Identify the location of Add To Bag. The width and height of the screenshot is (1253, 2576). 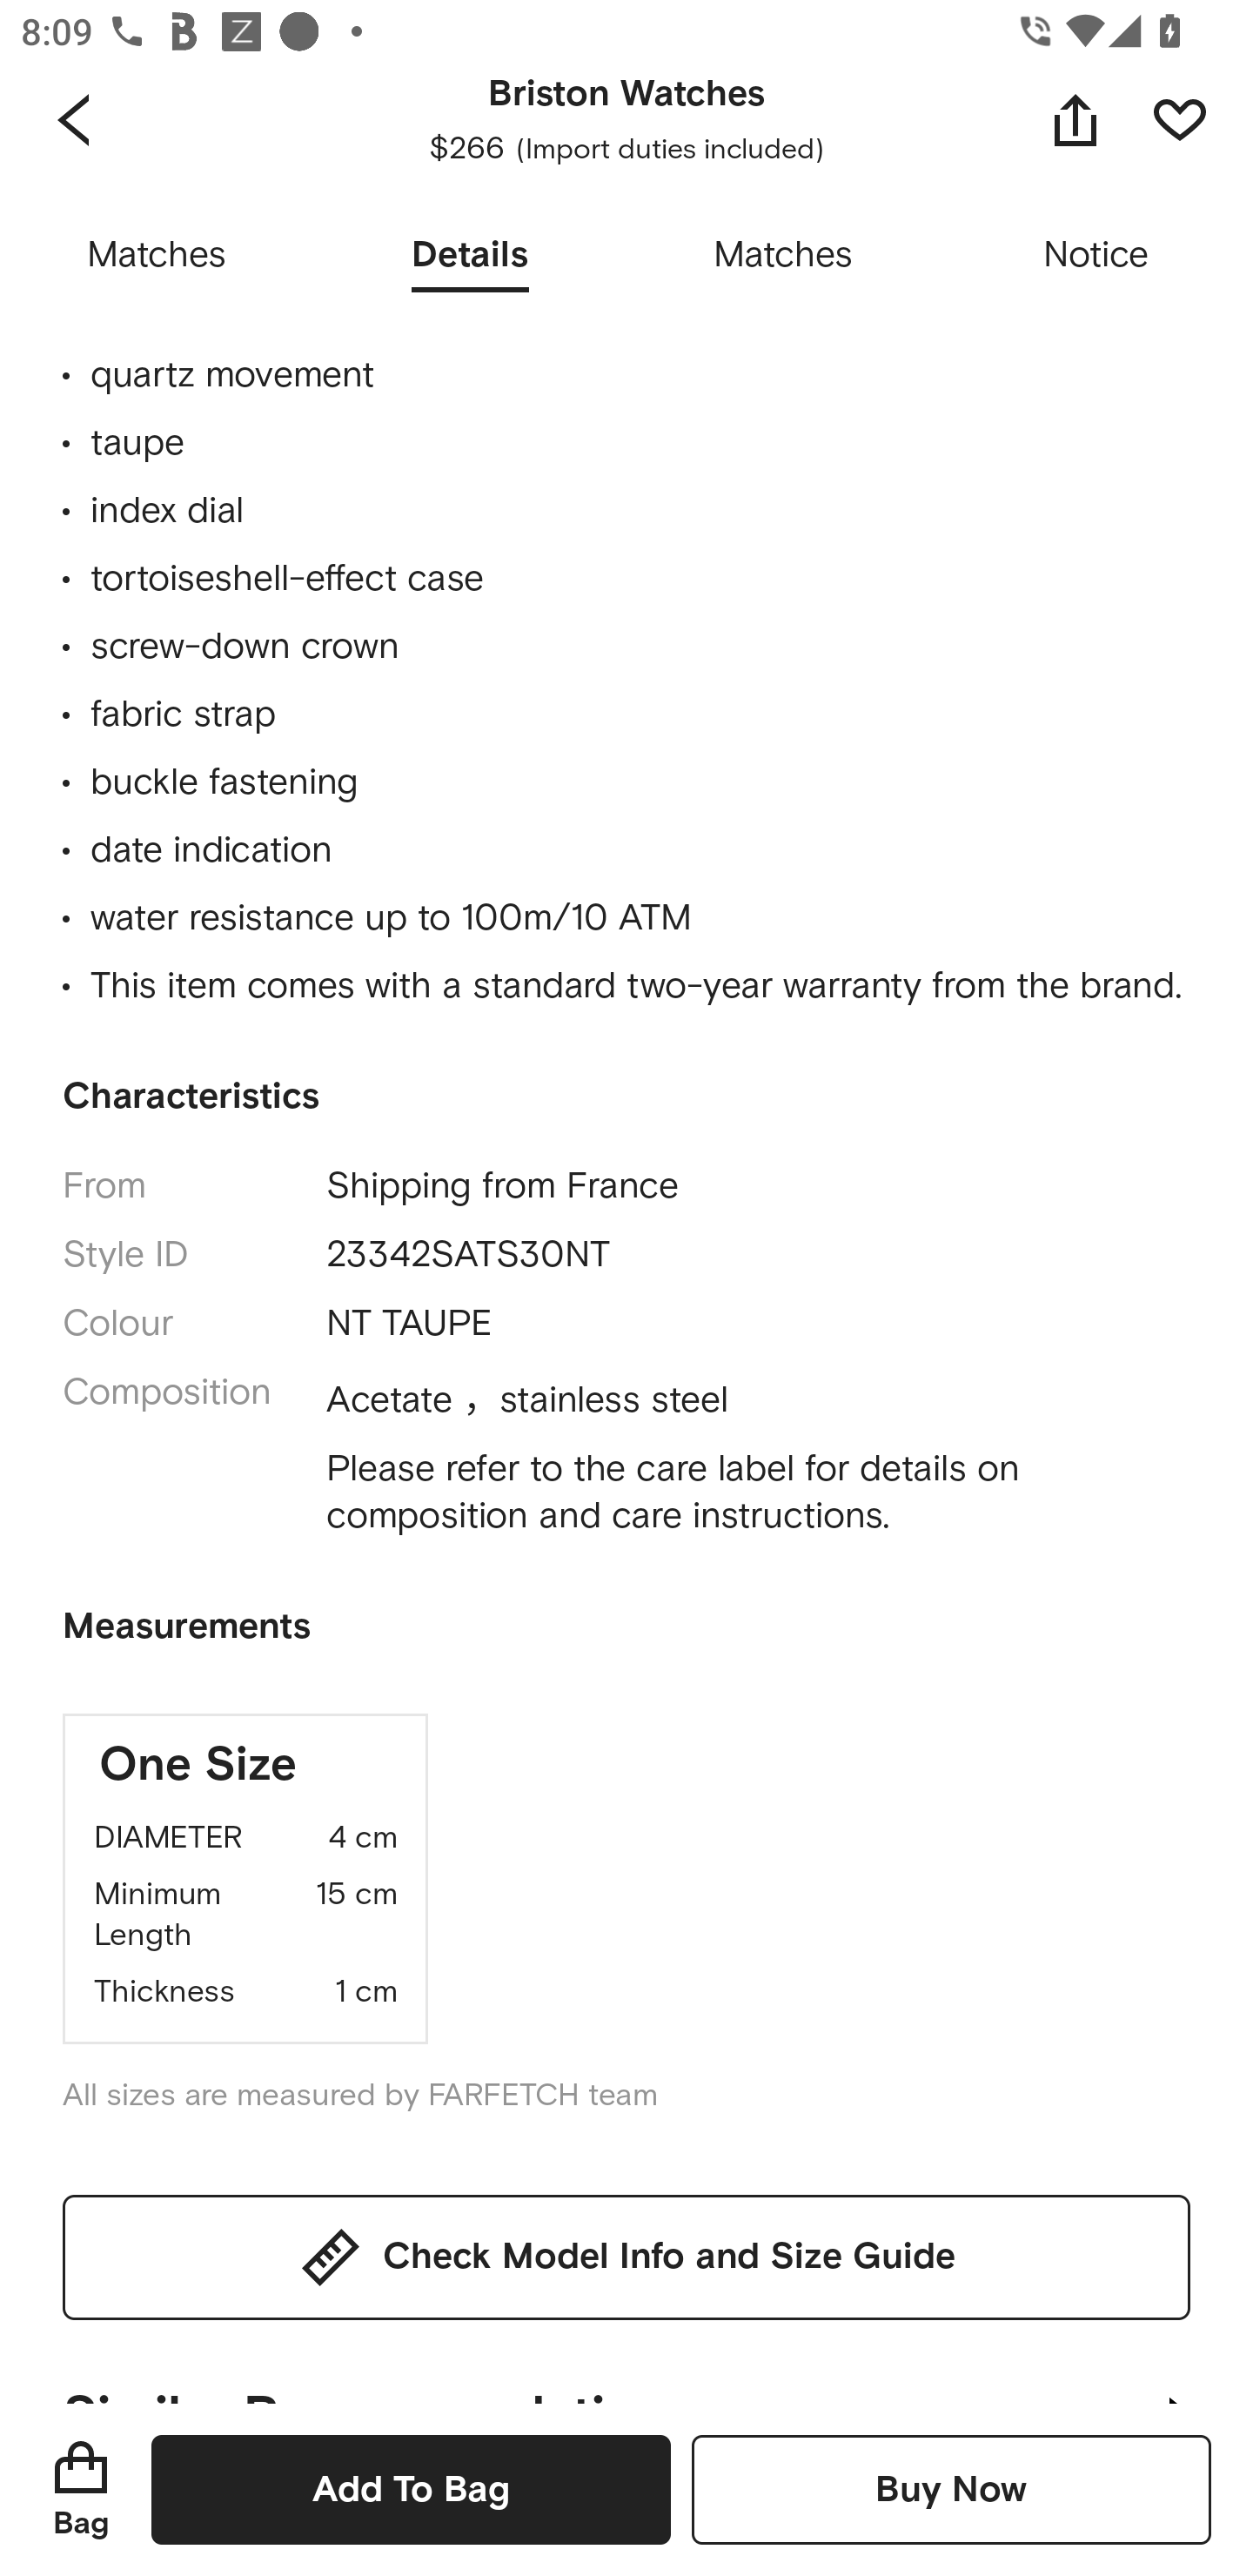
(411, 2489).